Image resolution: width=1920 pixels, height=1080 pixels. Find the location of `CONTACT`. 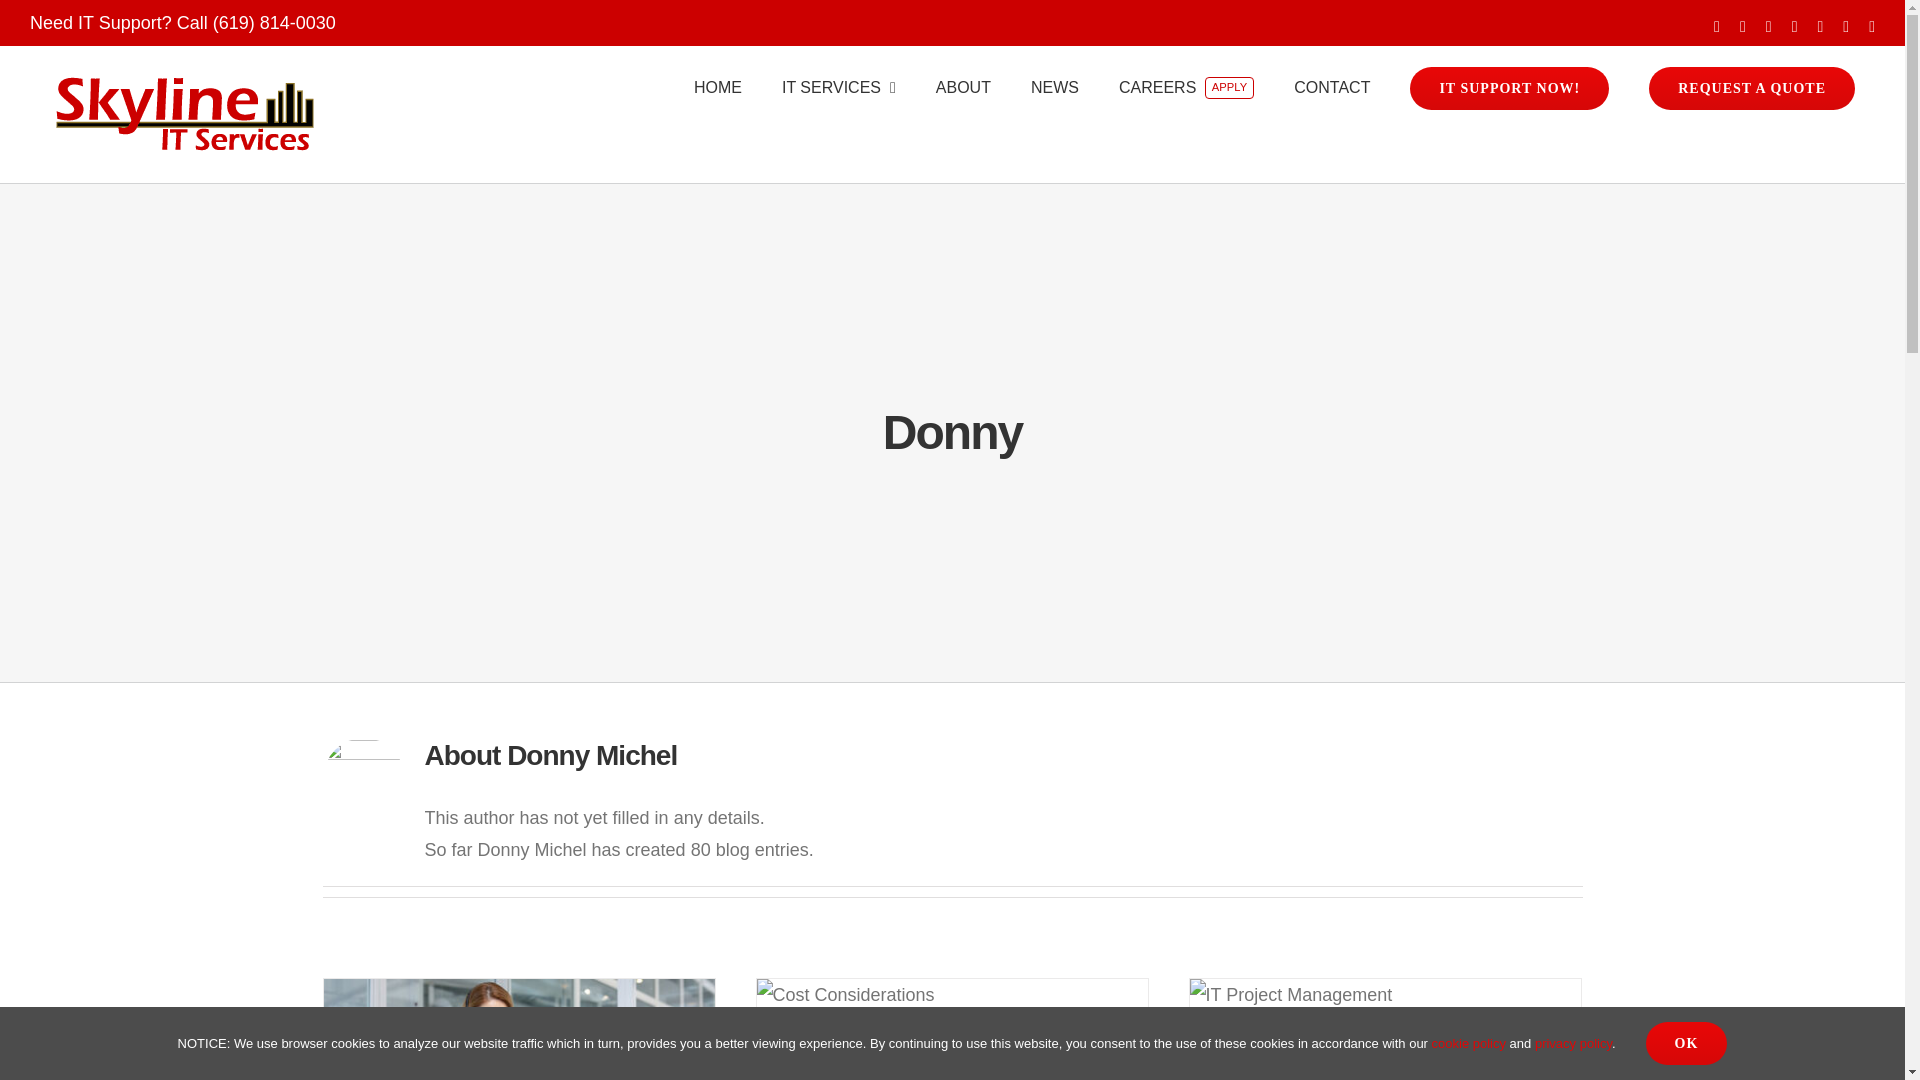

CONTACT is located at coordinates (1332, 88).